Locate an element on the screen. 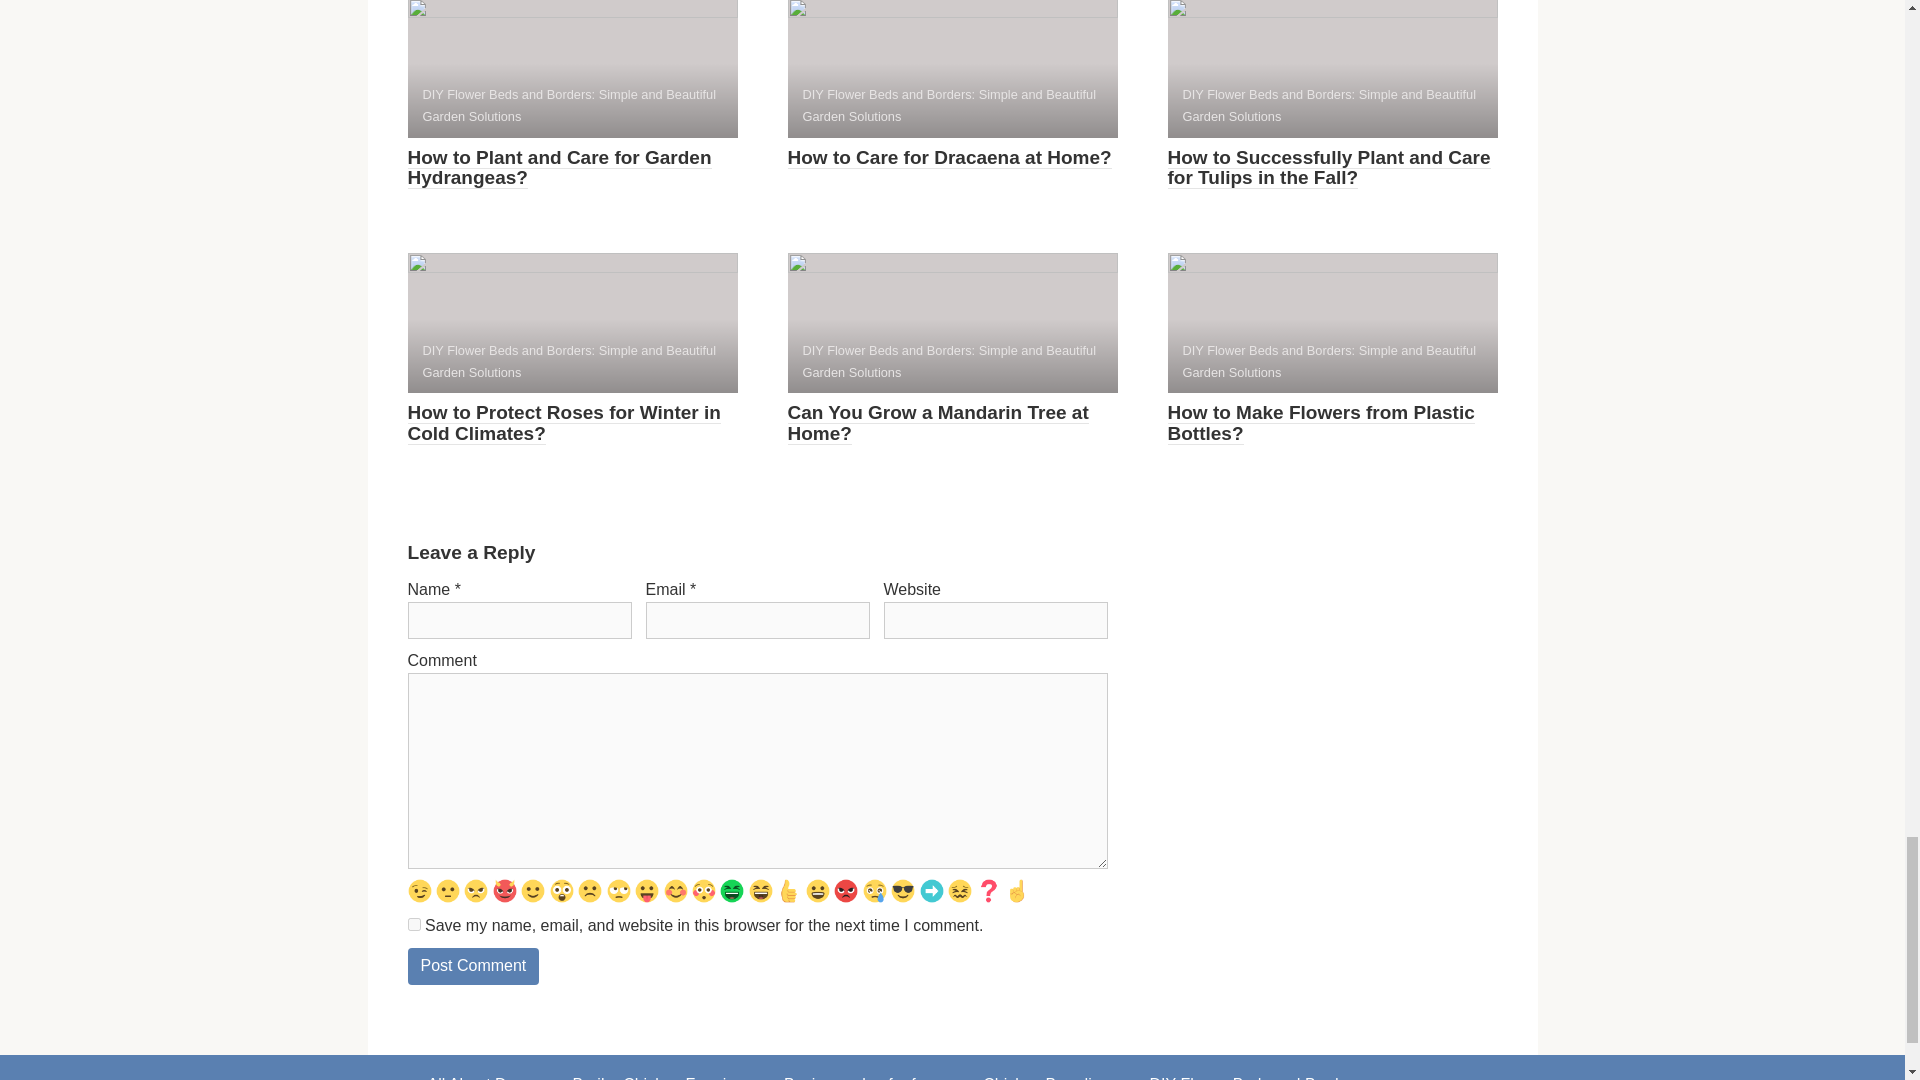 The height and width of the screenshot is (1080, 1920). Can You Grow a Mandarin Tree at Home? is located at coordinates (938, 422).